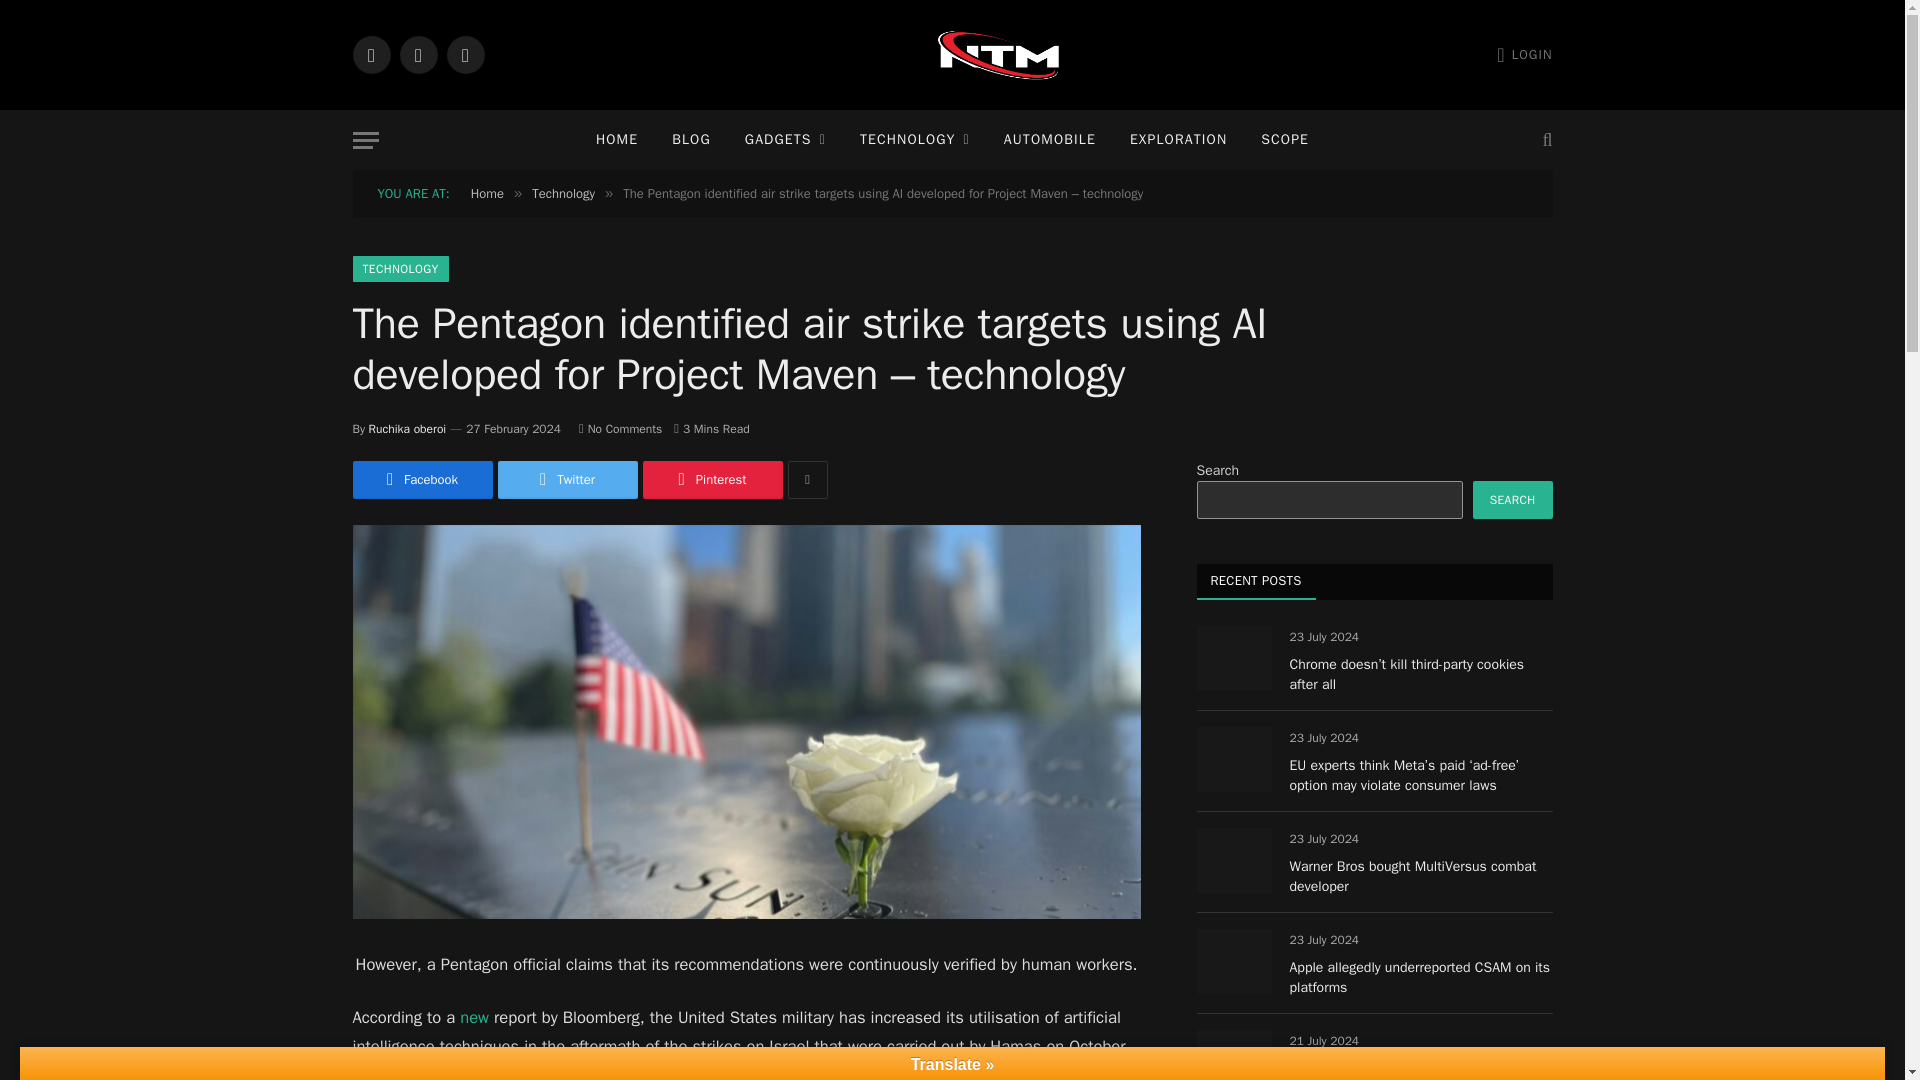 The image size is (1920, 1080). Describe the element at coordinates (1524, 54) in the screenshot. I see `LOGIN` at that location.